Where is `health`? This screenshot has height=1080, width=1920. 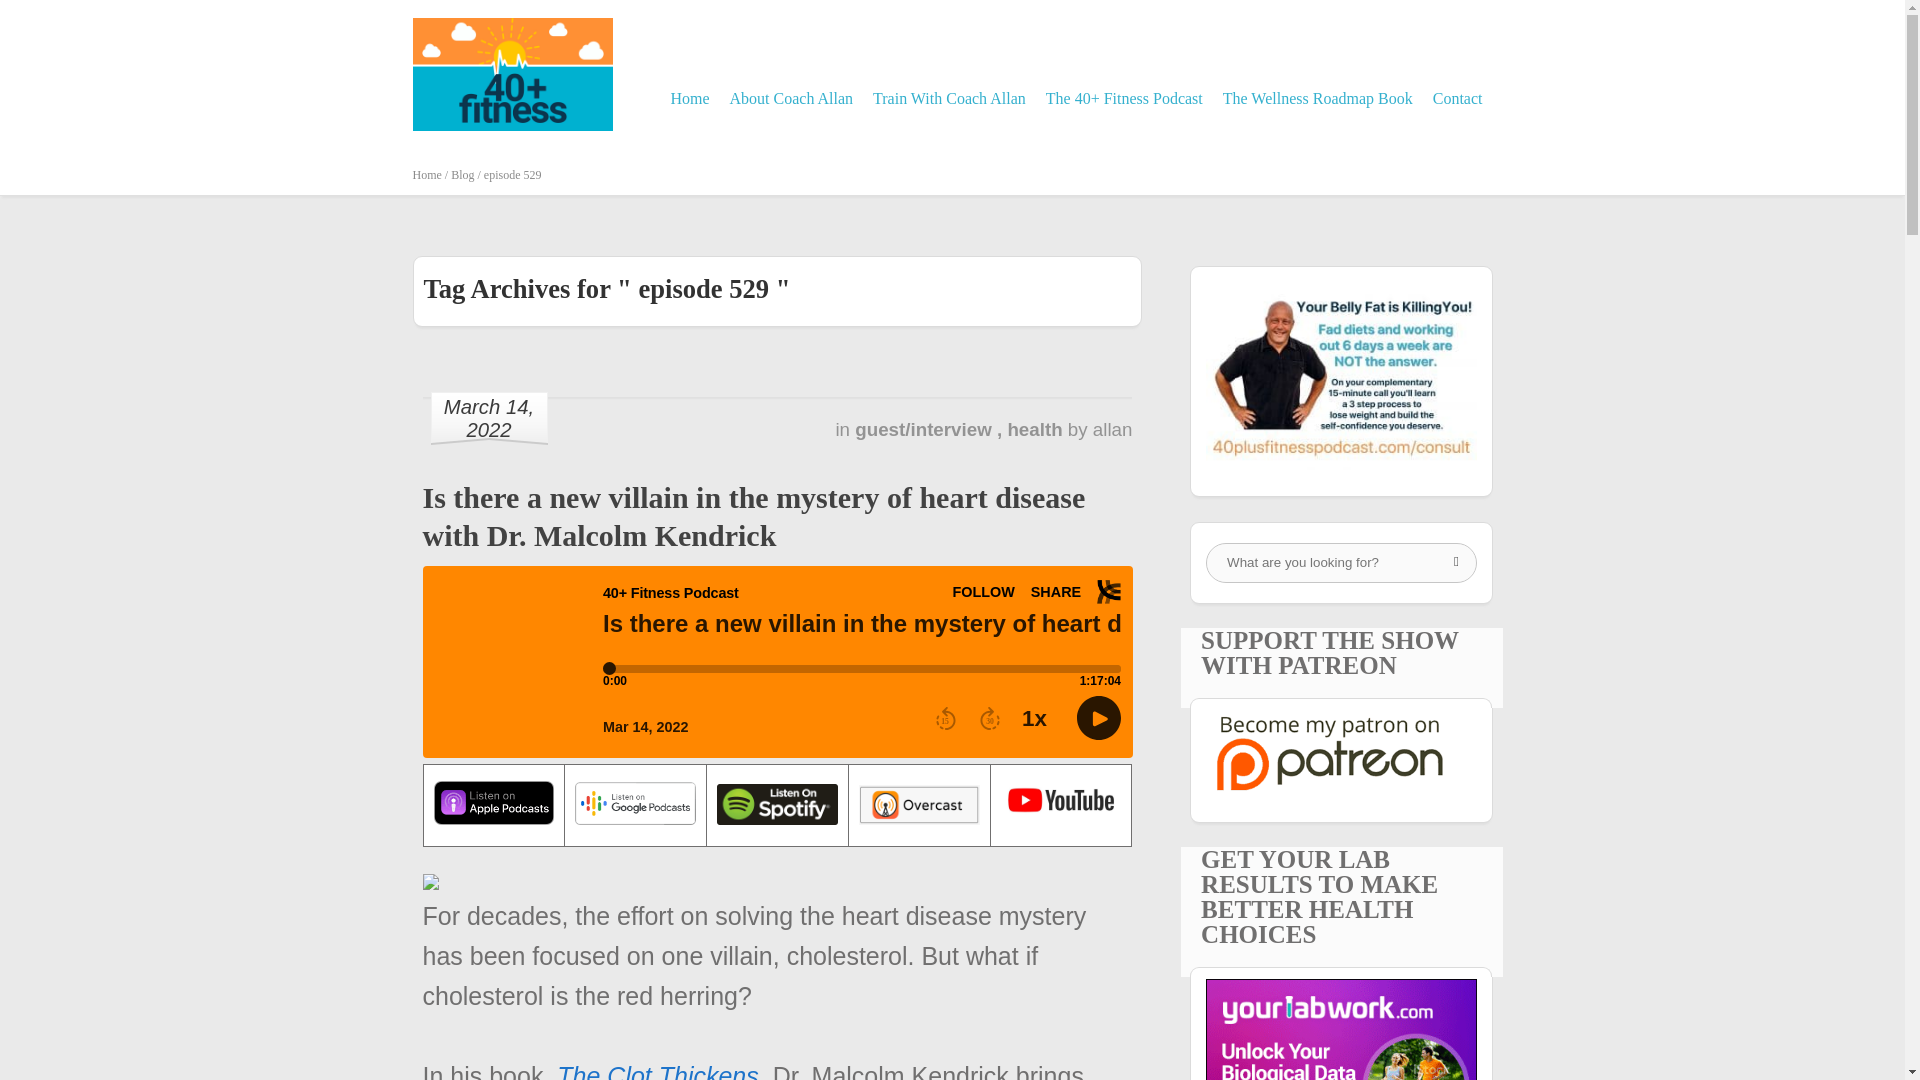 health is located at coordinates (1036, 429).